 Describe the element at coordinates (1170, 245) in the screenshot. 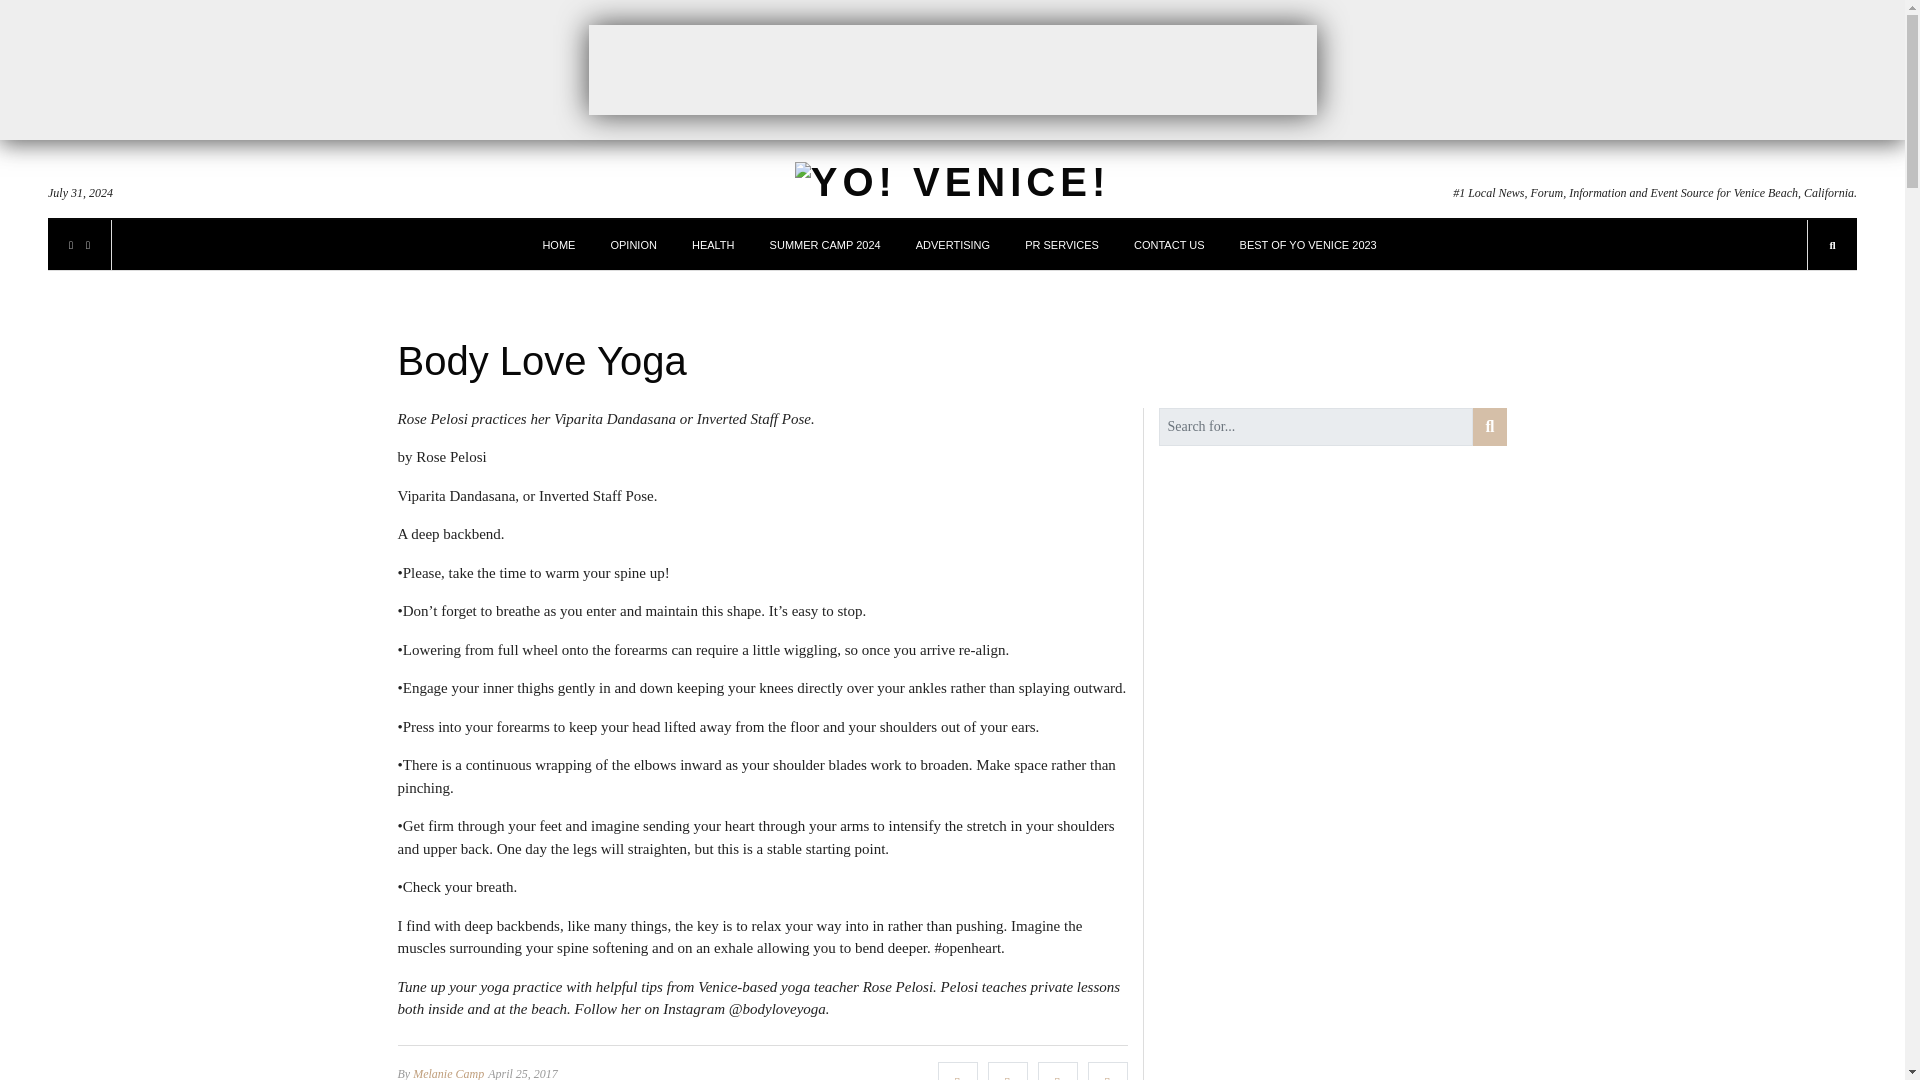

I see `CONTACT US` at that location.